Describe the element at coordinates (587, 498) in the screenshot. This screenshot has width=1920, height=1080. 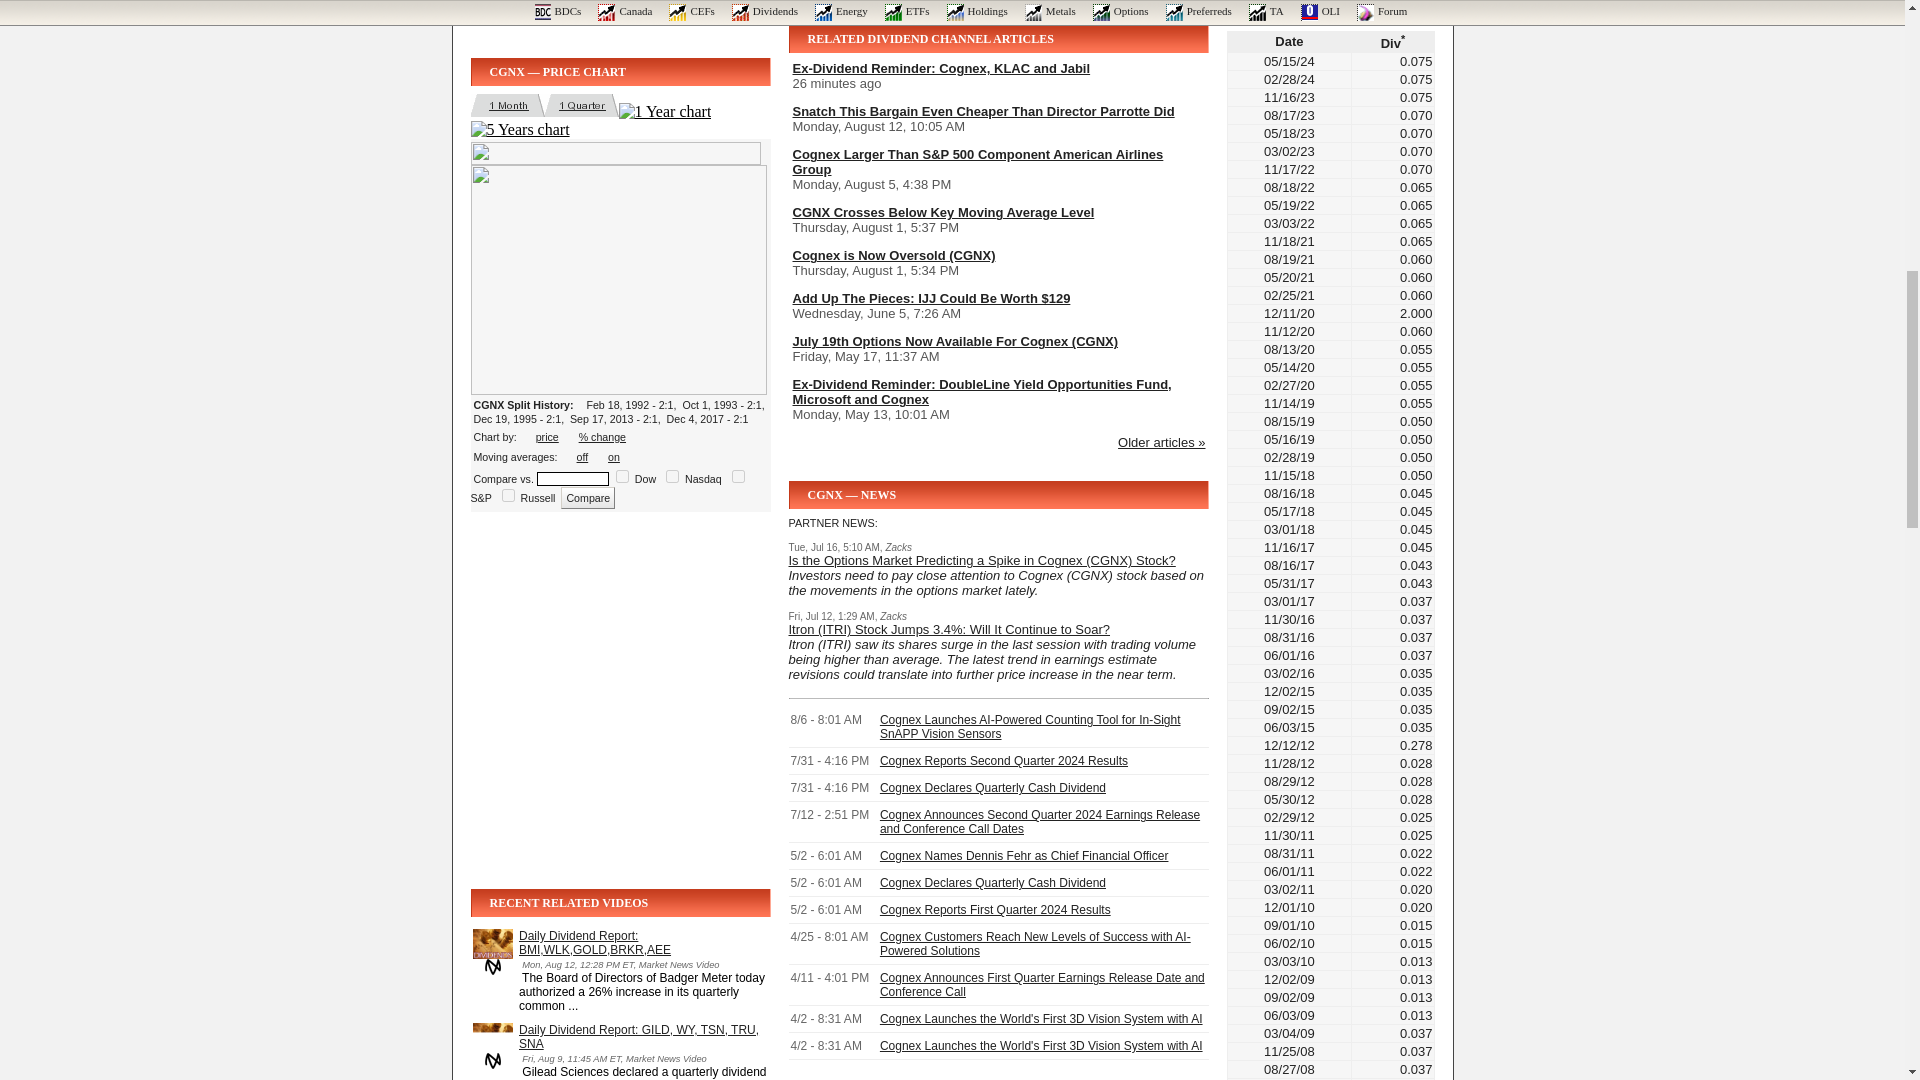
I see `Compare` at that location.